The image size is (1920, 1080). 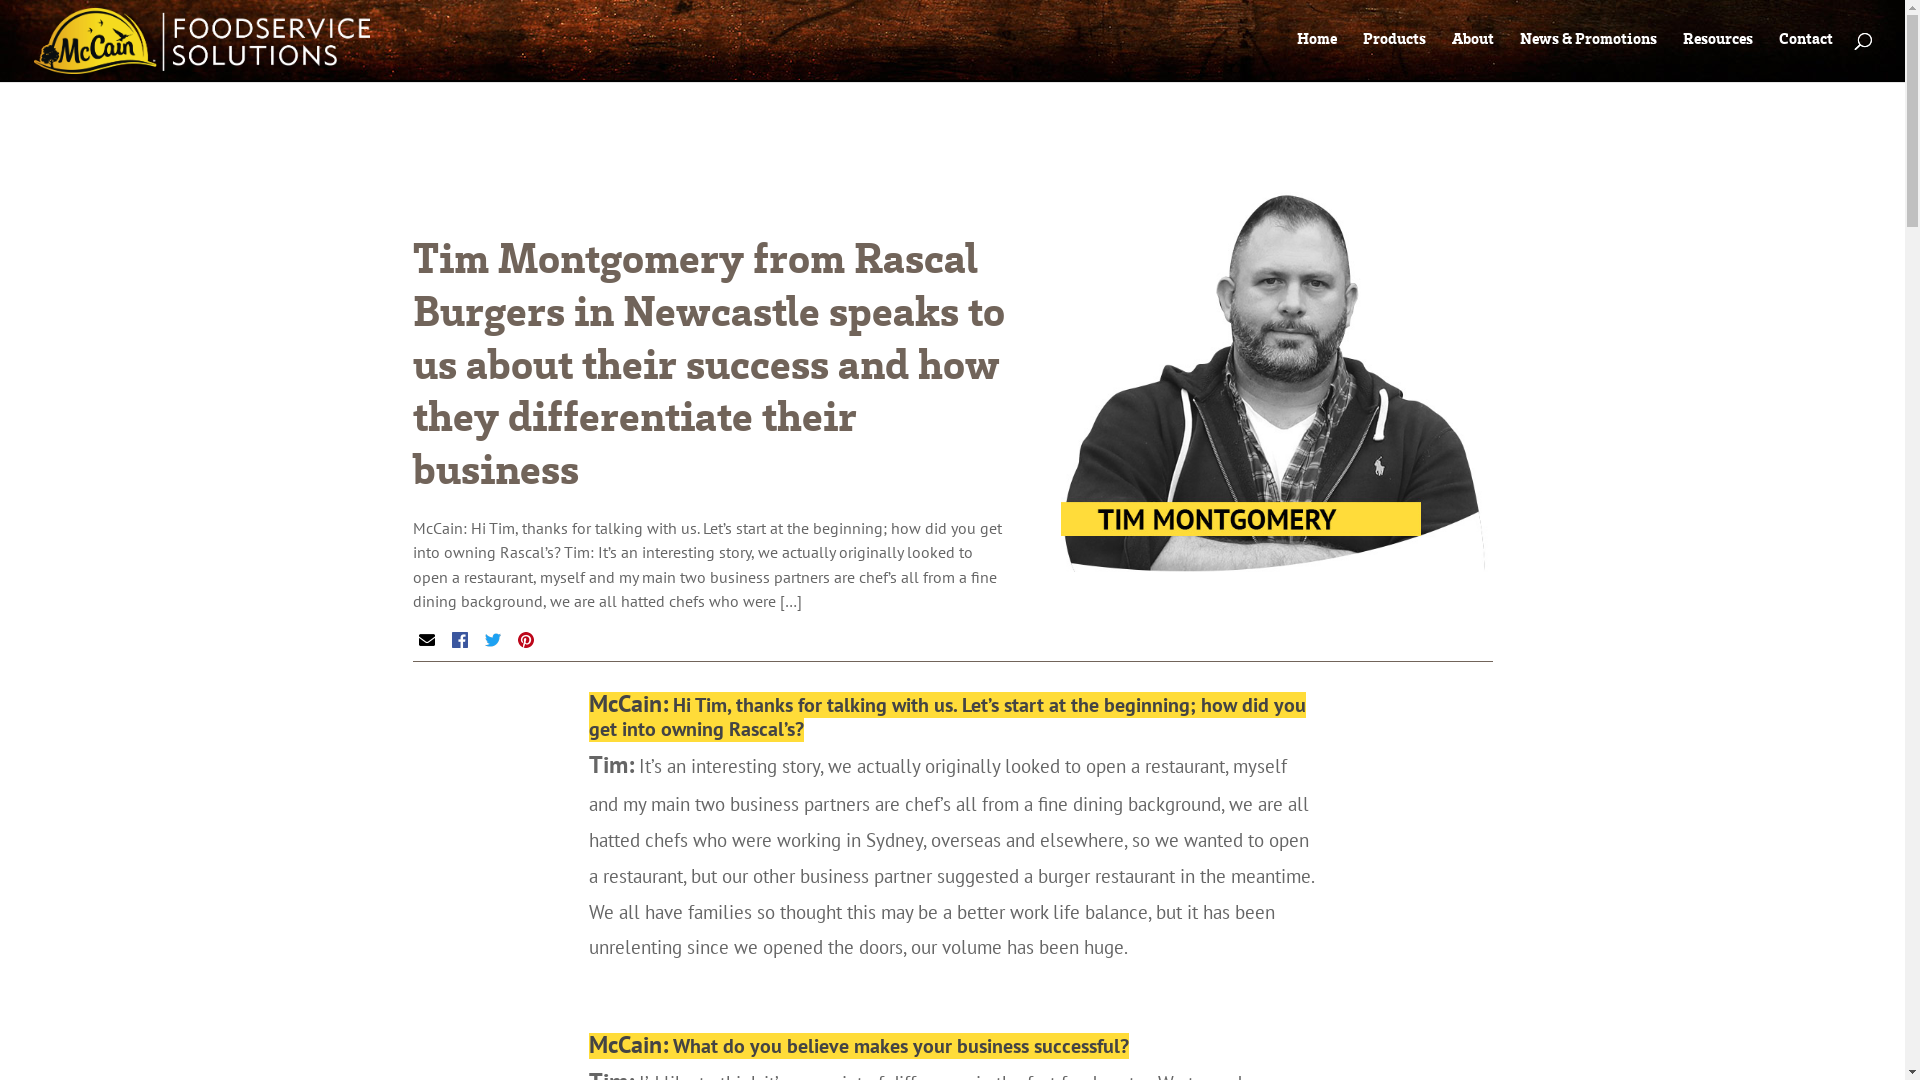 I want to click on Contact, so click(x=1806, y=43).